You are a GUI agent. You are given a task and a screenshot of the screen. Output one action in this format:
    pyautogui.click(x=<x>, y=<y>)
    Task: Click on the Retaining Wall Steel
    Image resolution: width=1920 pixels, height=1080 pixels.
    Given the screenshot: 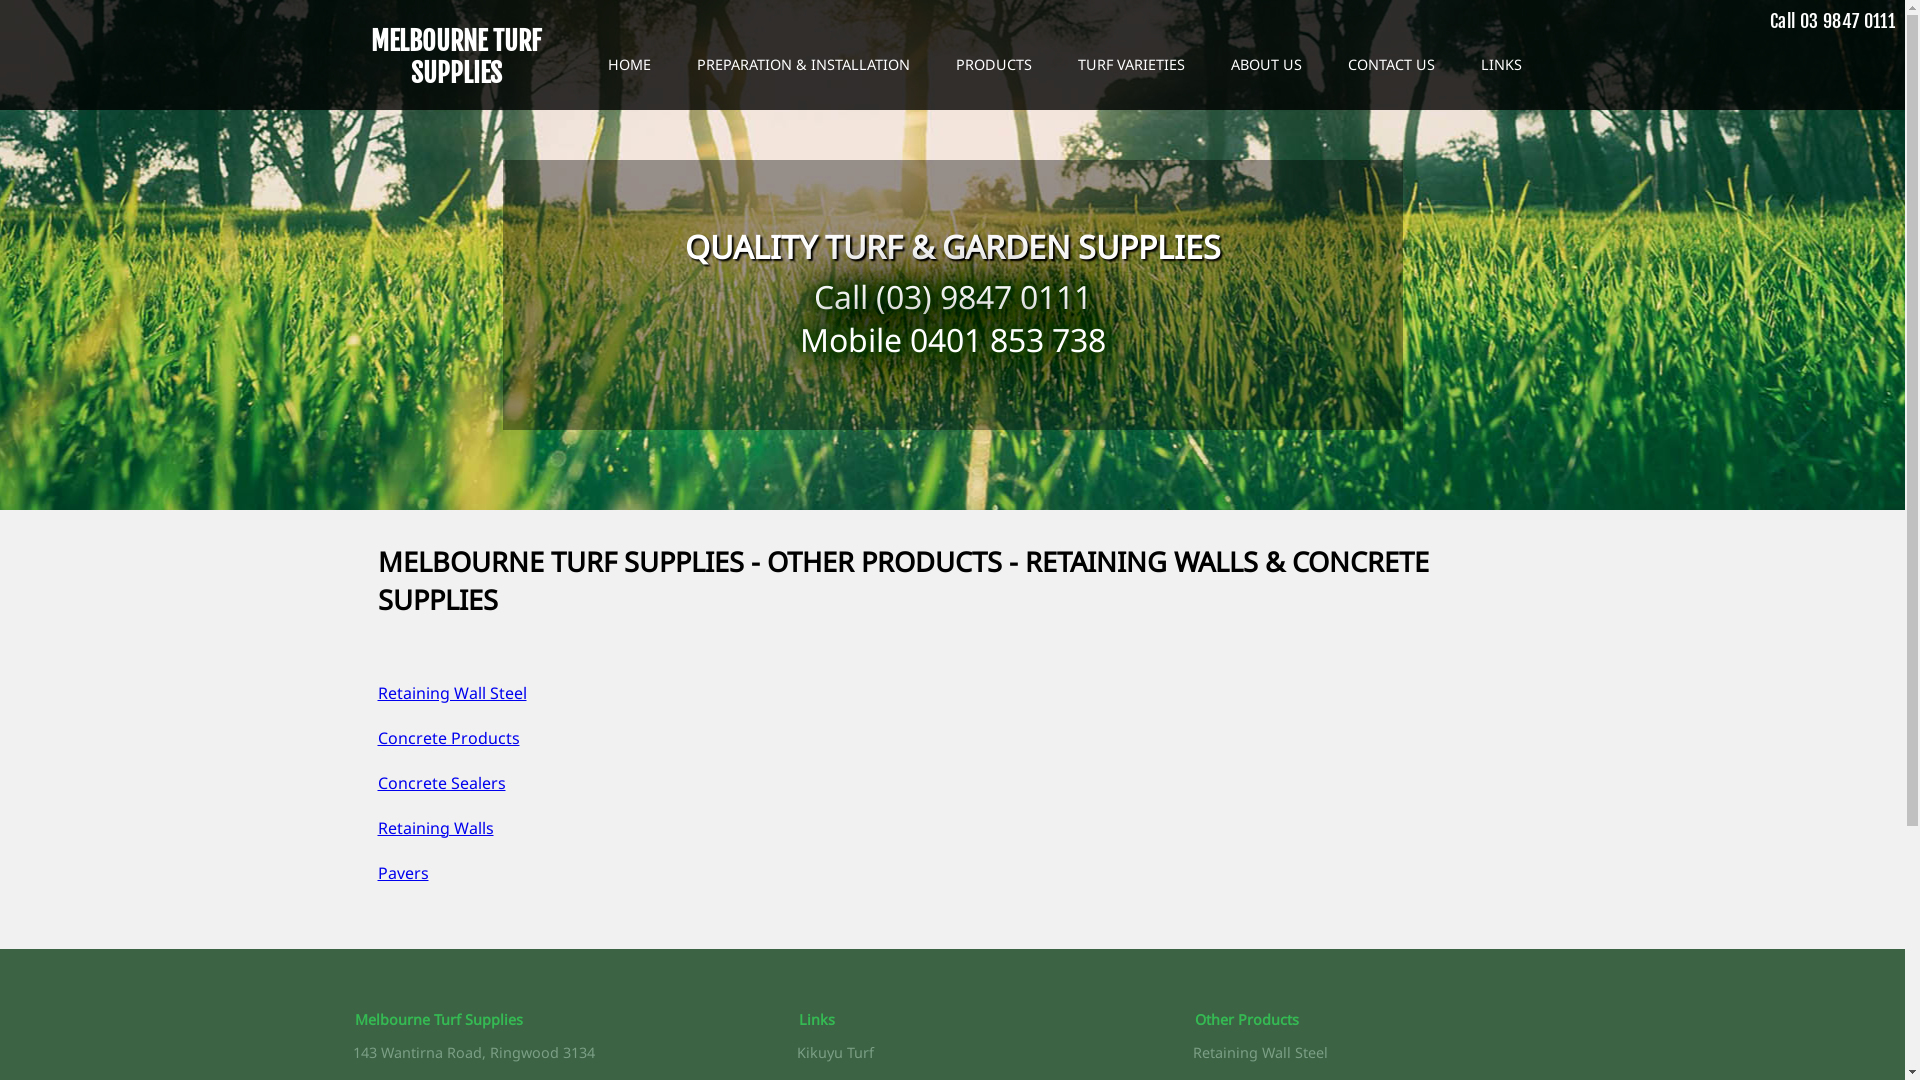 What is the action you would take?
    pyautogui.click(x=452, y=693)
    